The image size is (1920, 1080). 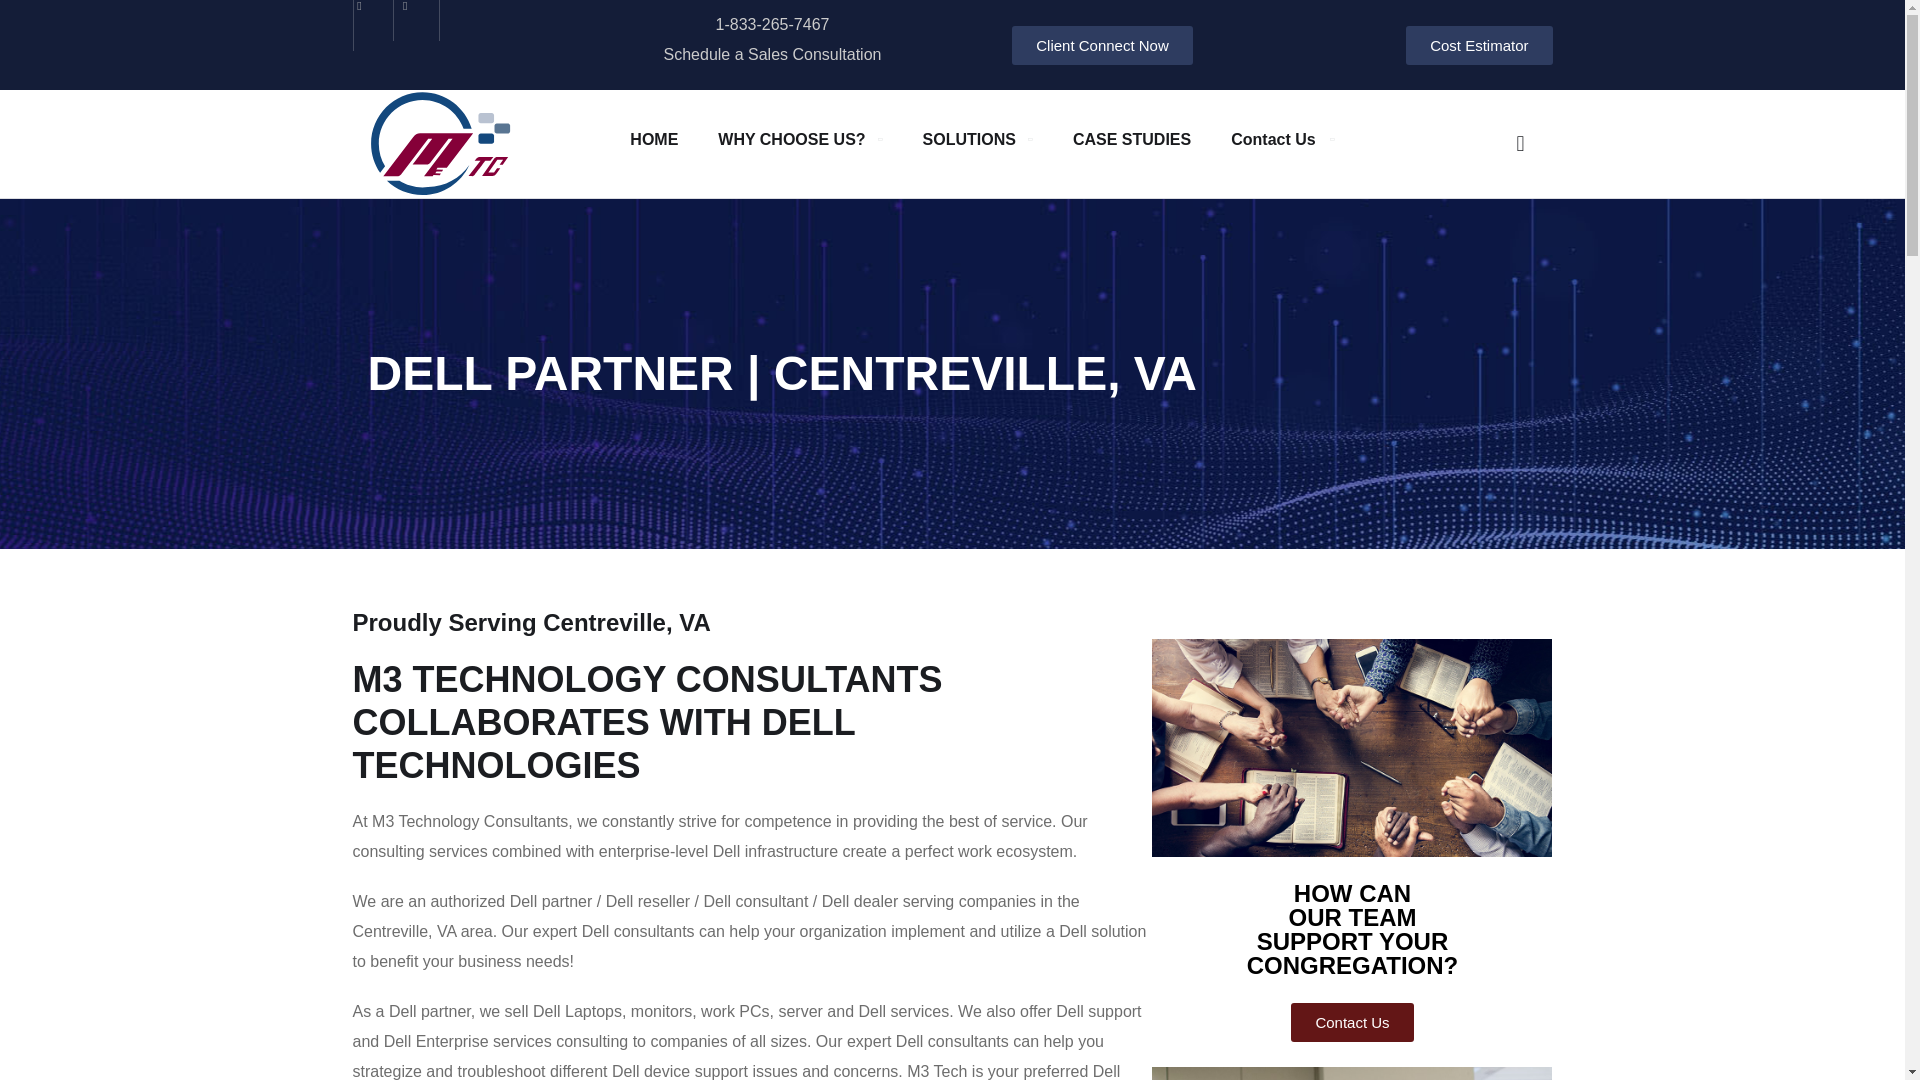 What do you see at coordinates (1102, 44) in the screenshot?
I see `Client Connect Now` at bounding box center [1102, 44].